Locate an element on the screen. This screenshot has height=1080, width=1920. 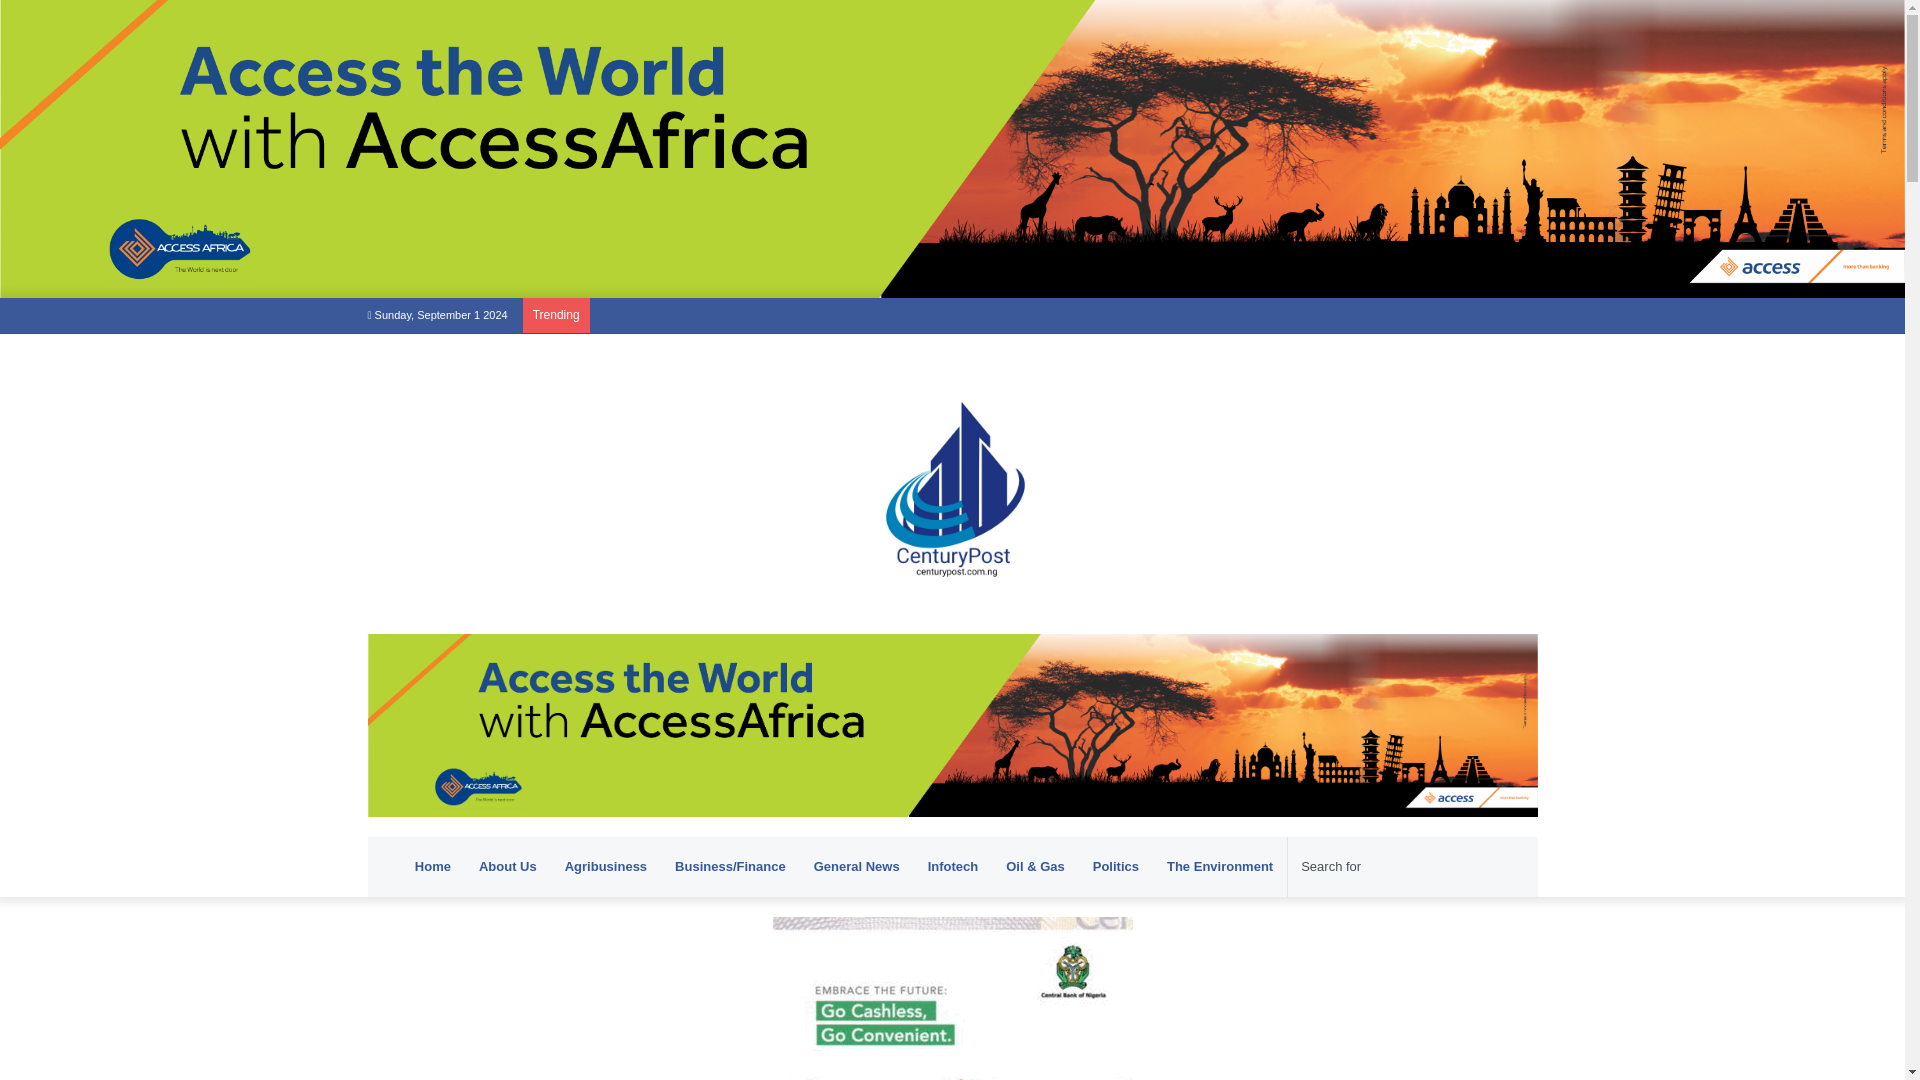
Agribusiness is located at coordinates (606, 867).